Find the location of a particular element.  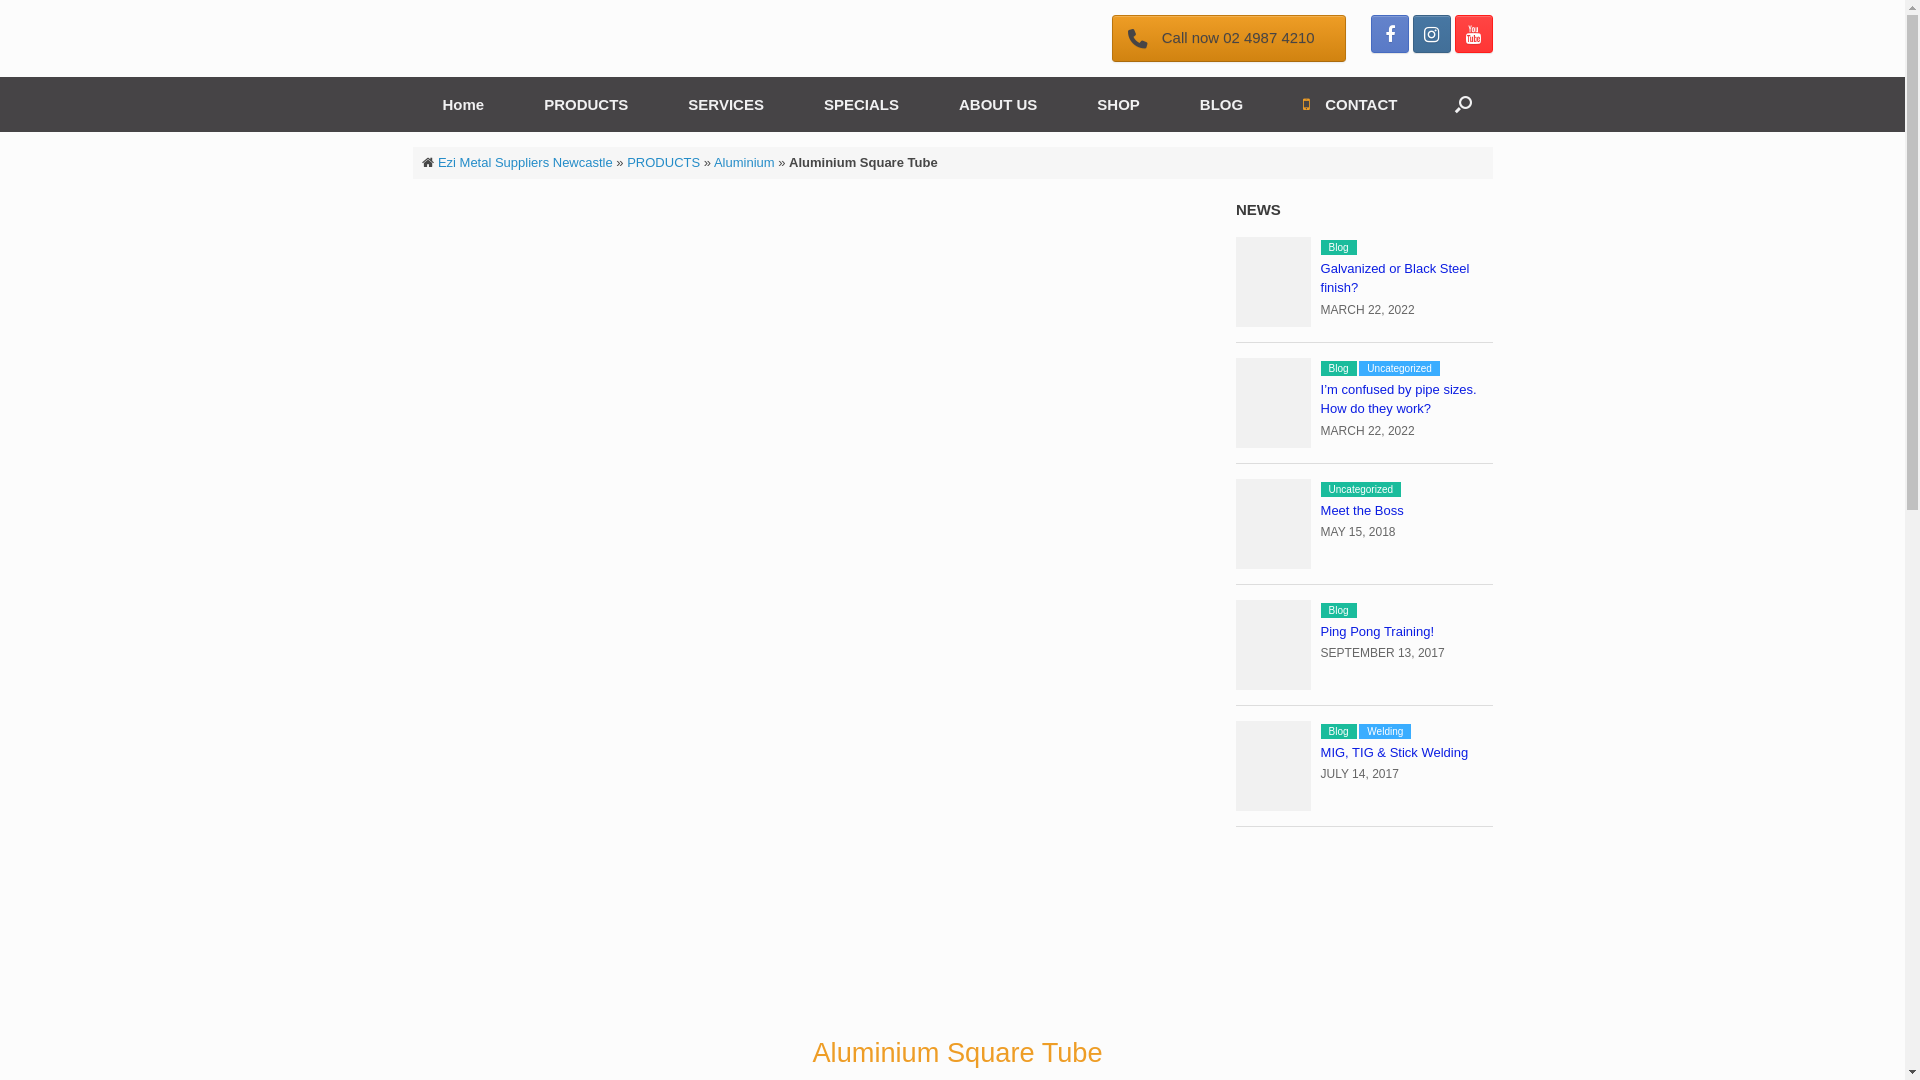

Welding is located at coordinates (1385, 732).